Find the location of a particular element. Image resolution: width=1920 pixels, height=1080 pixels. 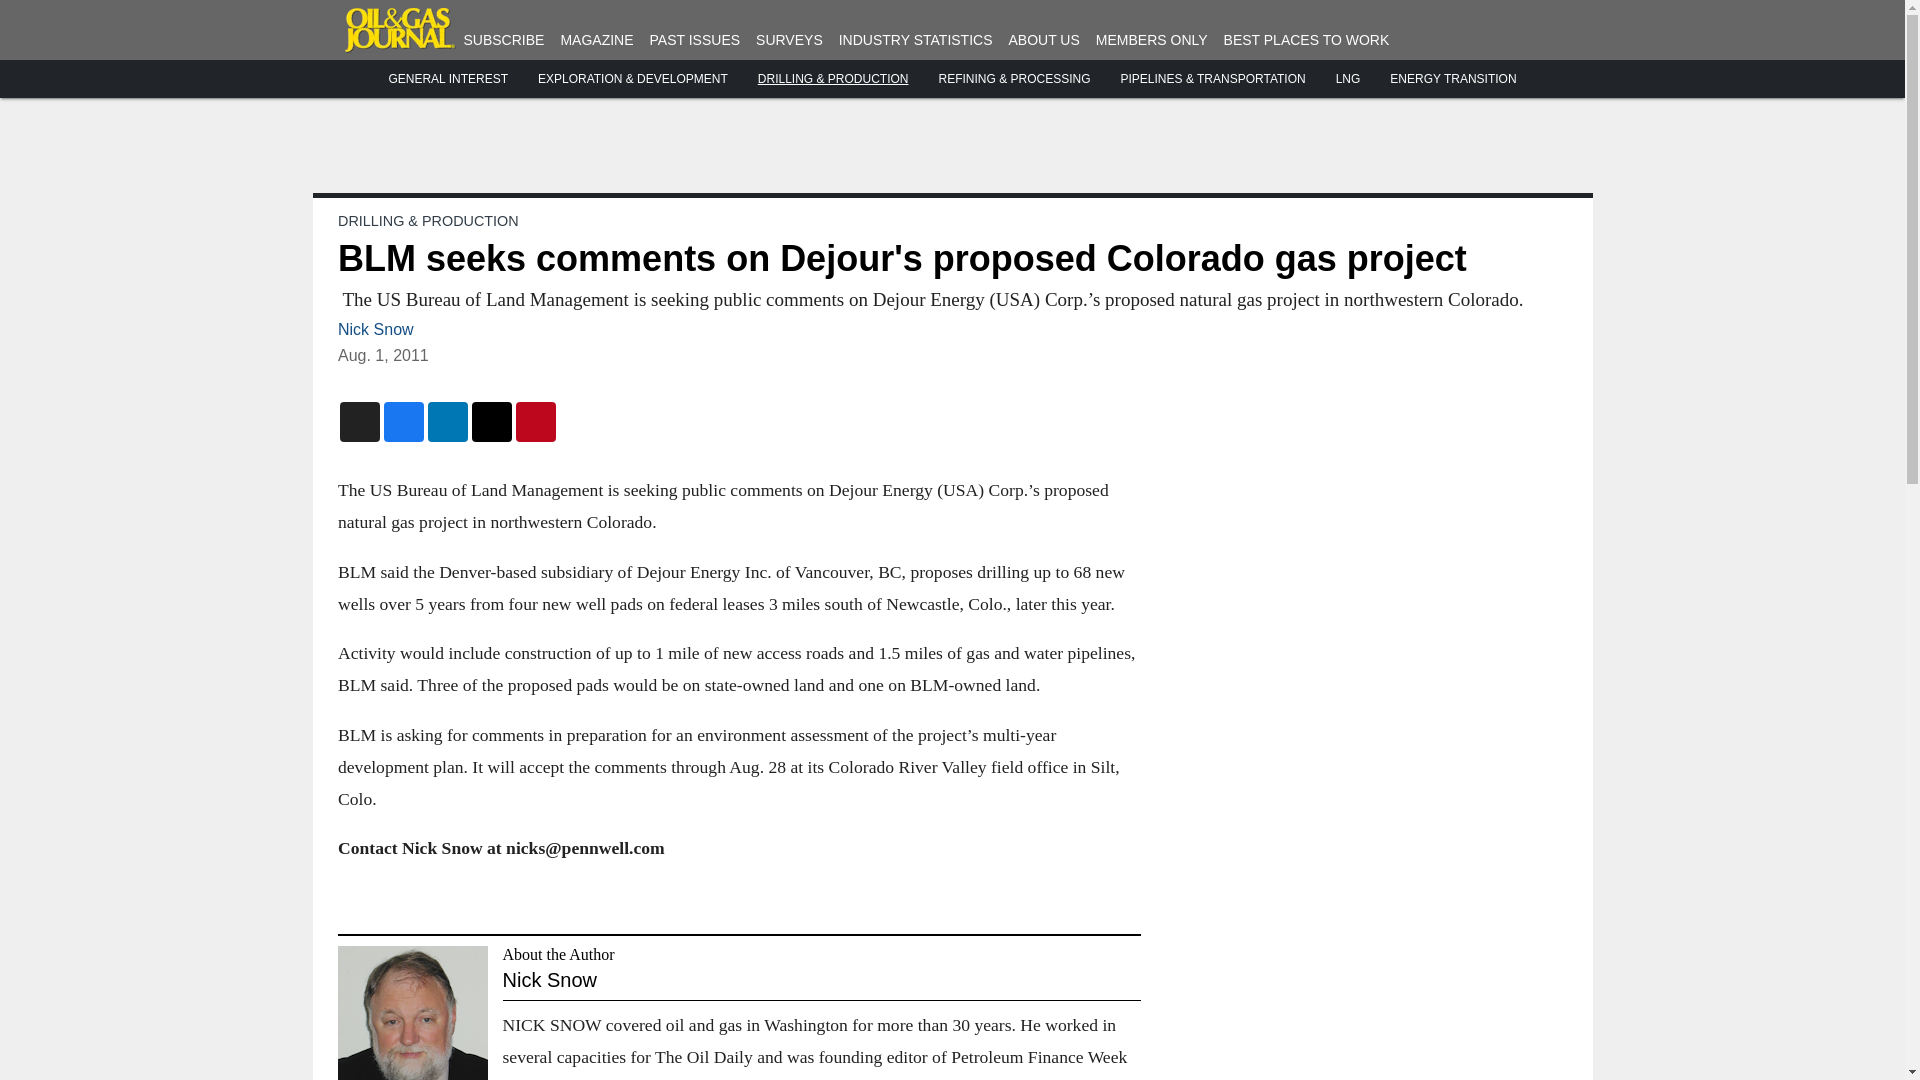

BEST PLACES TO WORK is located at coordinates (1307, 40).